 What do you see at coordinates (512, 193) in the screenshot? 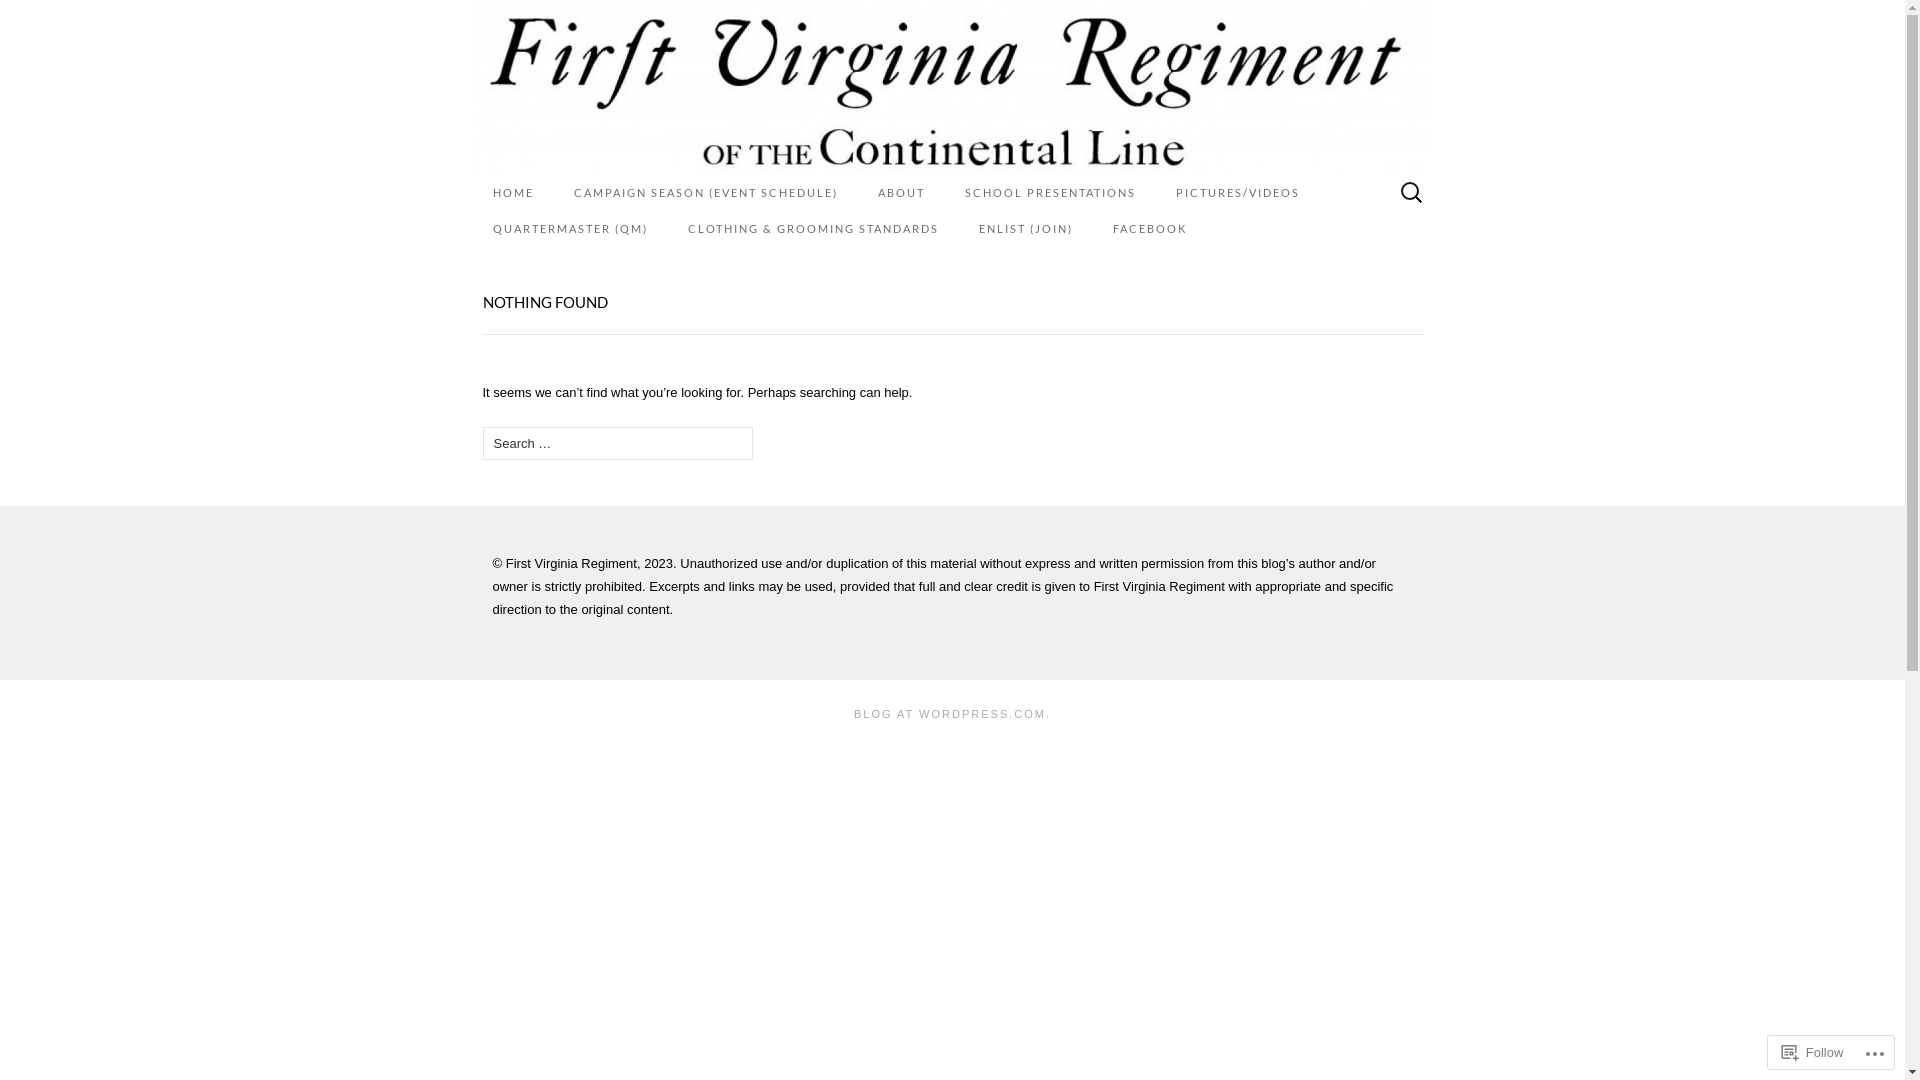
I see `HOME` at bounding box center [512, 193].